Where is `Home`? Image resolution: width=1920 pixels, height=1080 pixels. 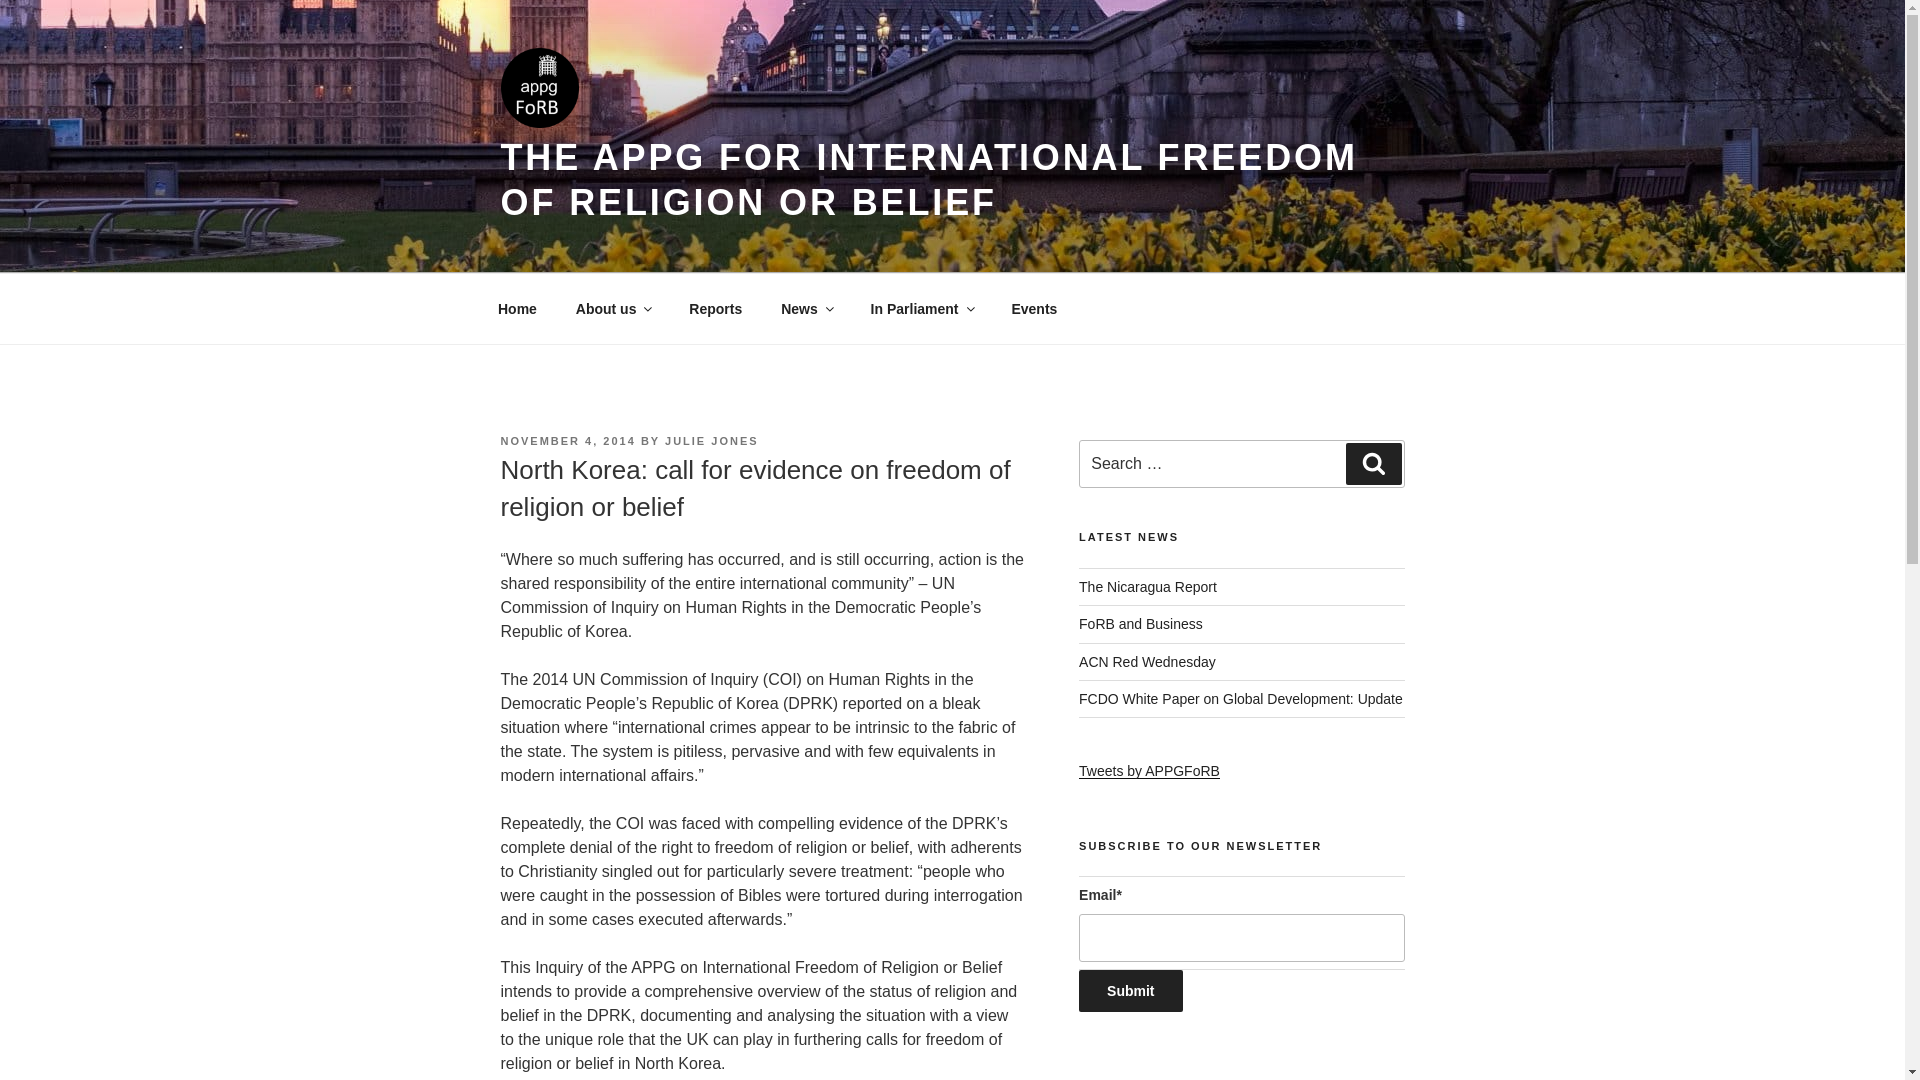 Home is located at coordinates (517, 308).